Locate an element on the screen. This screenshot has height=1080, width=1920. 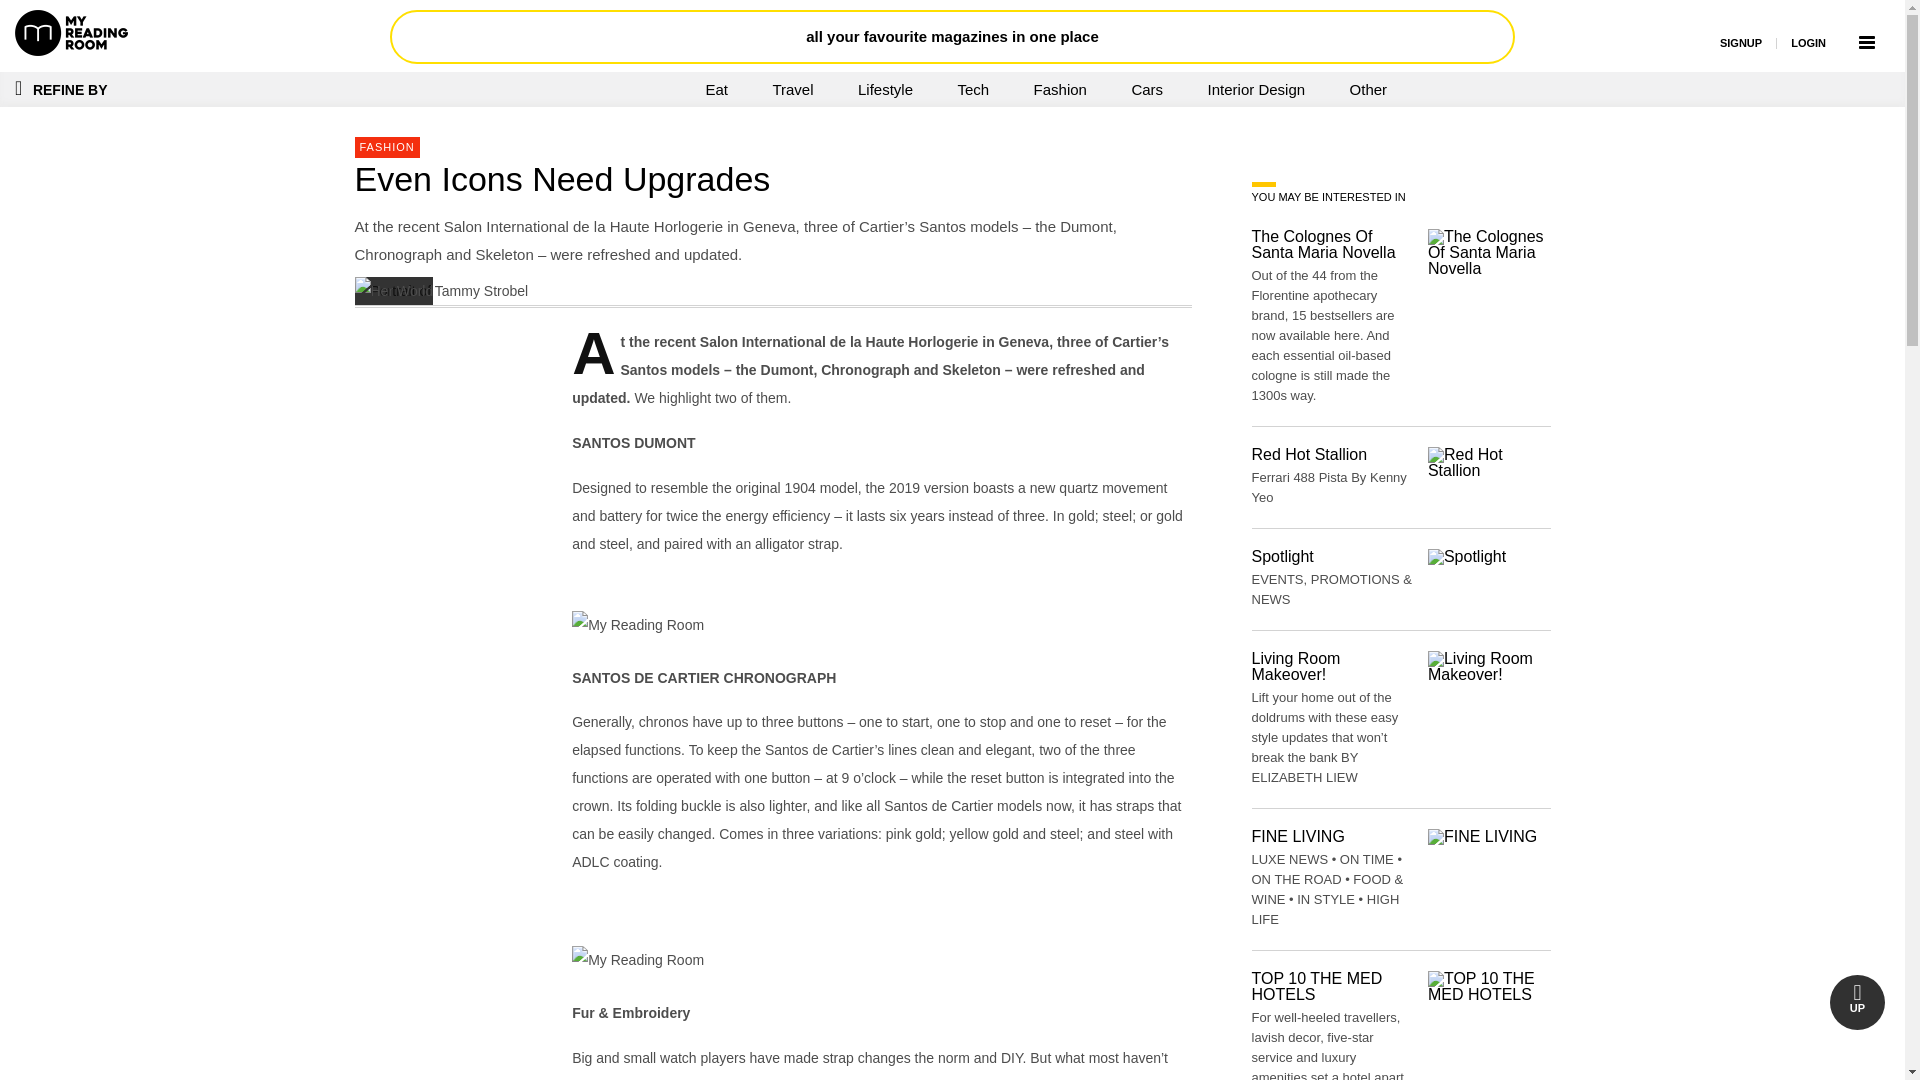
Lifestyle is located at coordinates (885, 89).